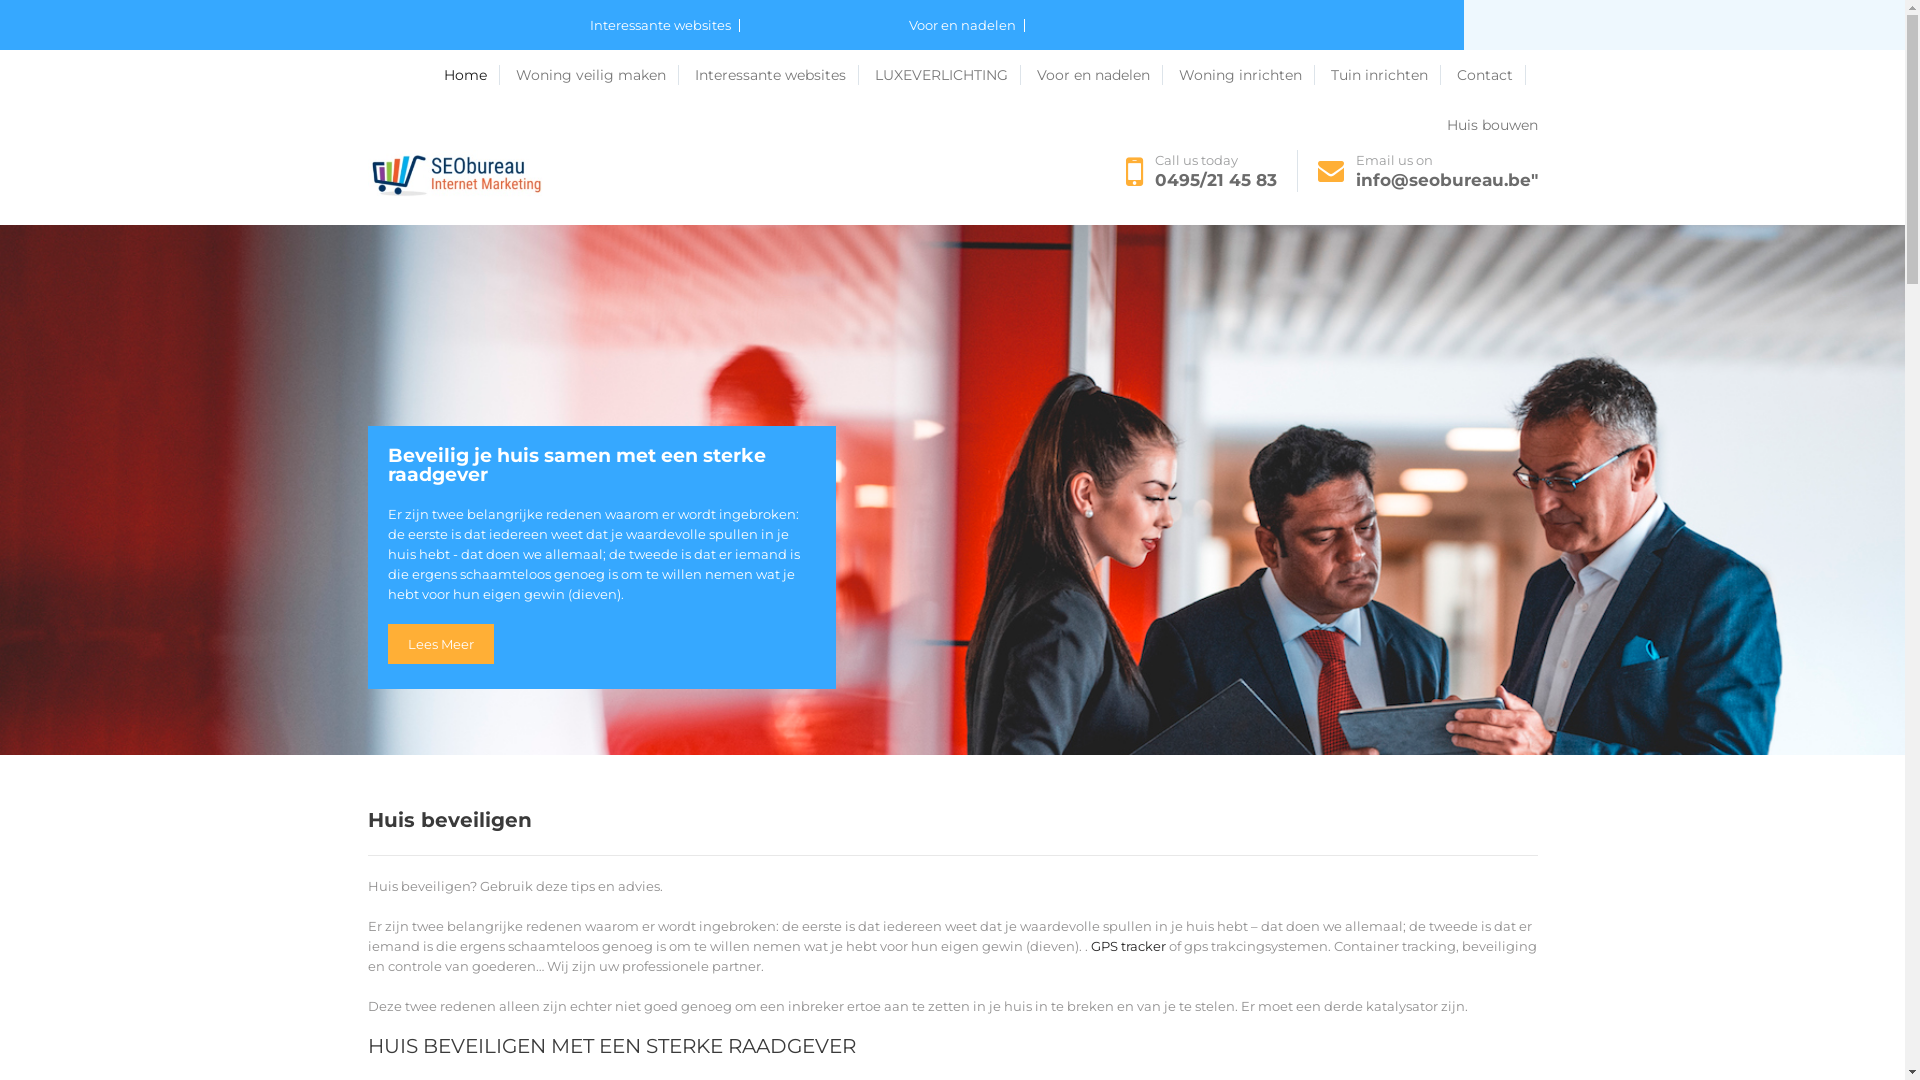 Image resolution: width=1920 pixels, height=1080 pixels. Describe the element at coordinates (503, 76) in the screenshot. I see `Woning veilig maken` at that location.